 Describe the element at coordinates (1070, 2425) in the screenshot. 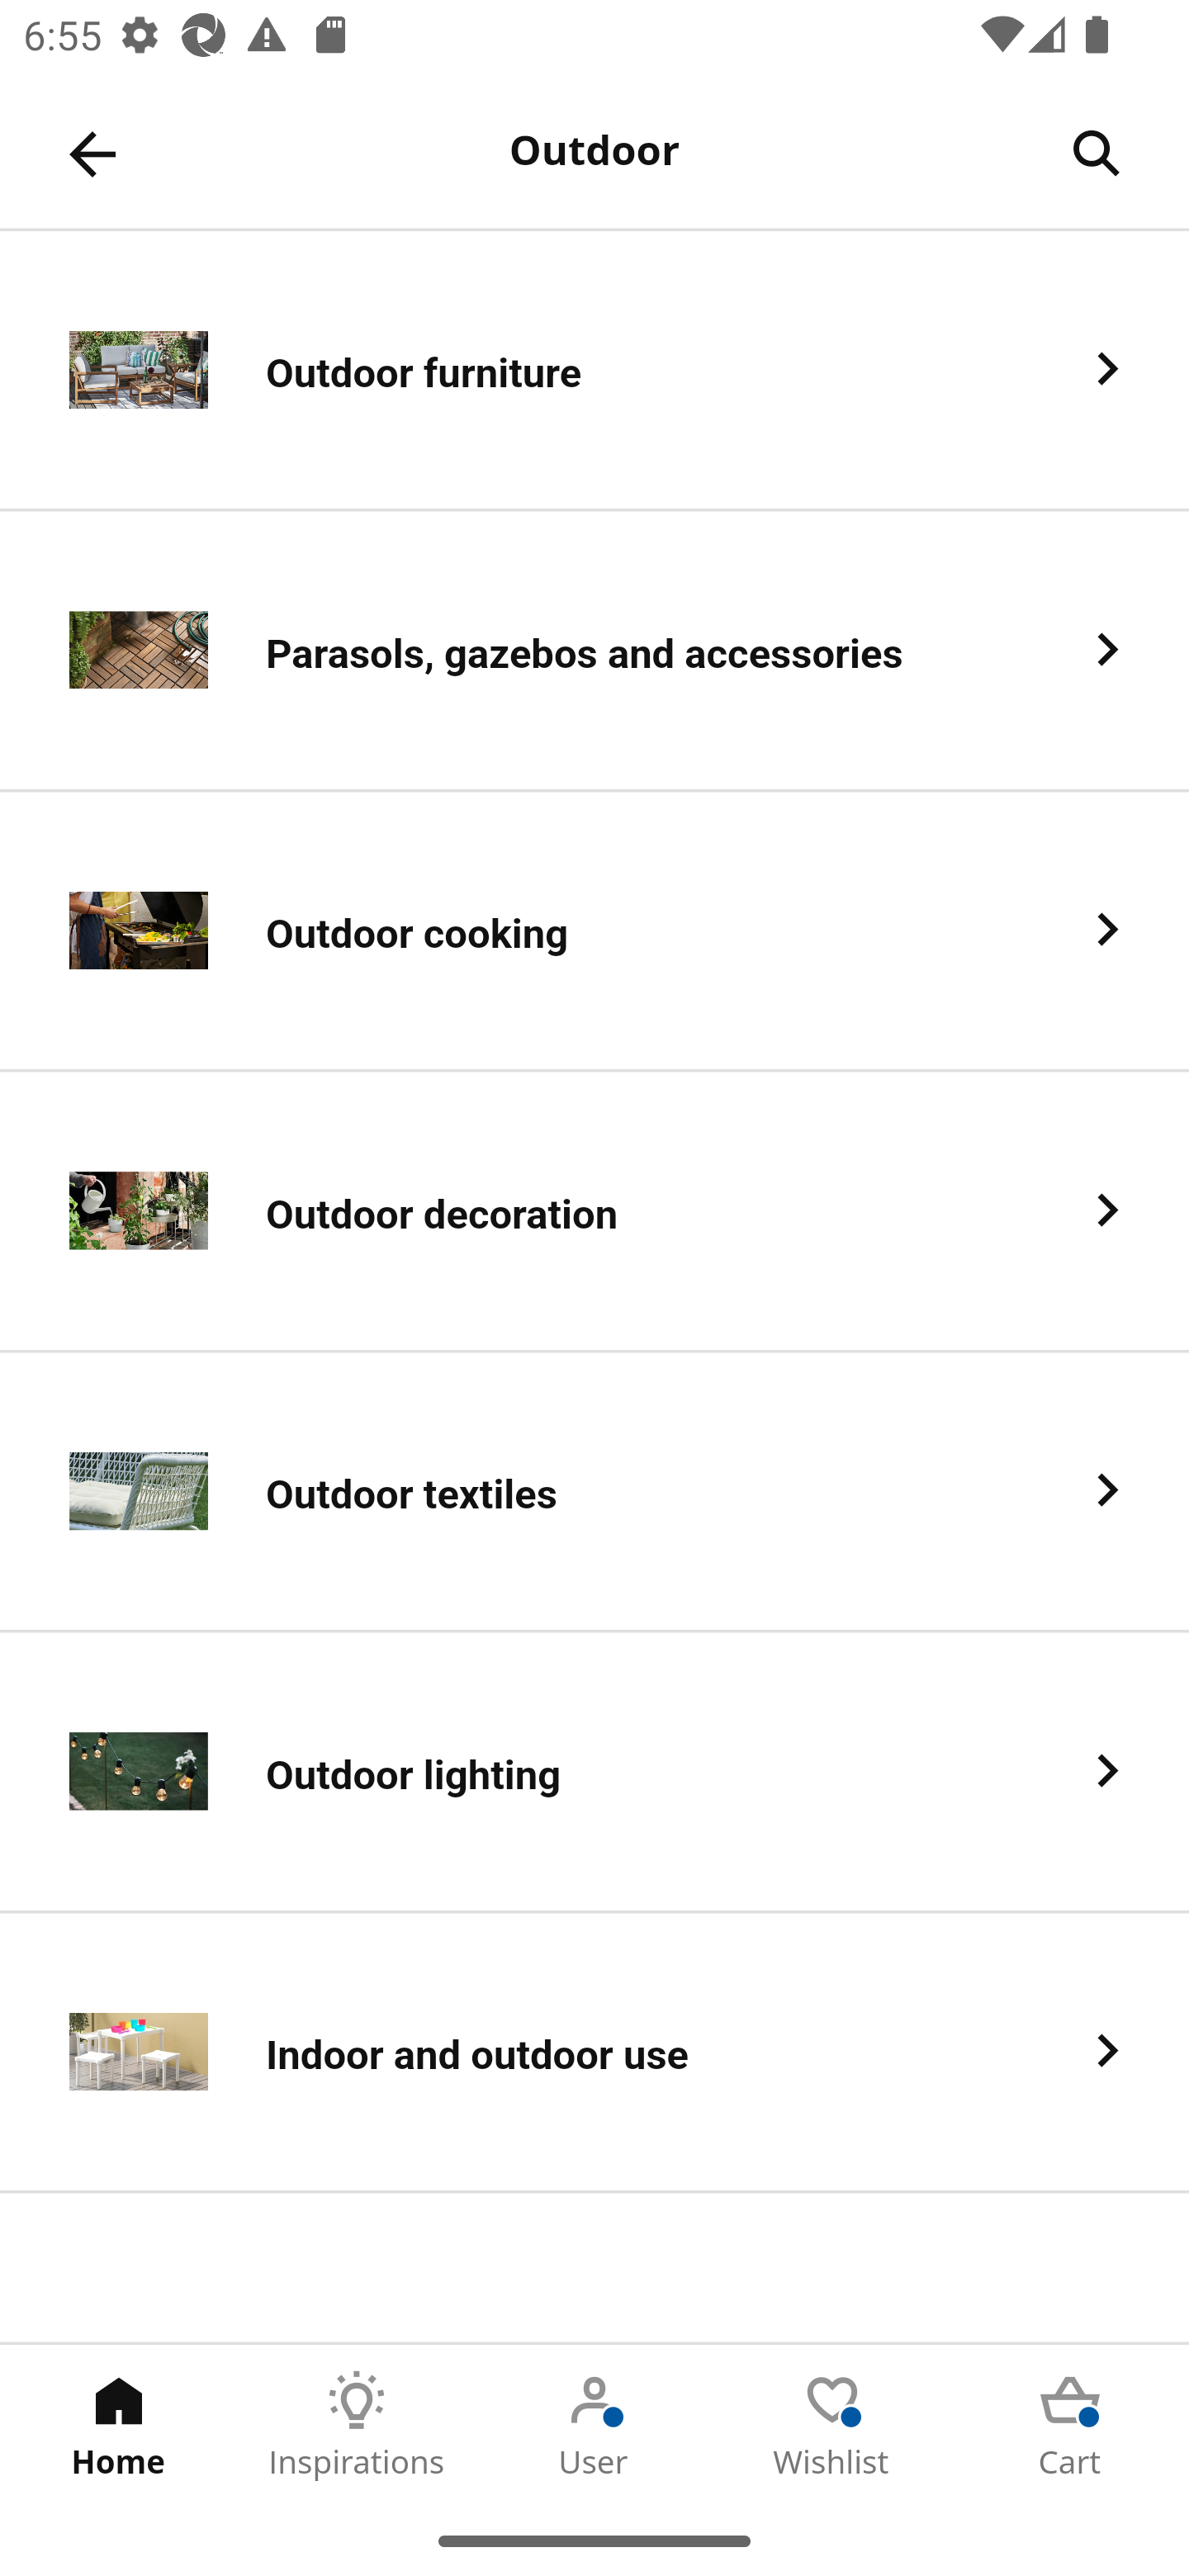

I see `Cart
Tab 5 of 5` at that location.